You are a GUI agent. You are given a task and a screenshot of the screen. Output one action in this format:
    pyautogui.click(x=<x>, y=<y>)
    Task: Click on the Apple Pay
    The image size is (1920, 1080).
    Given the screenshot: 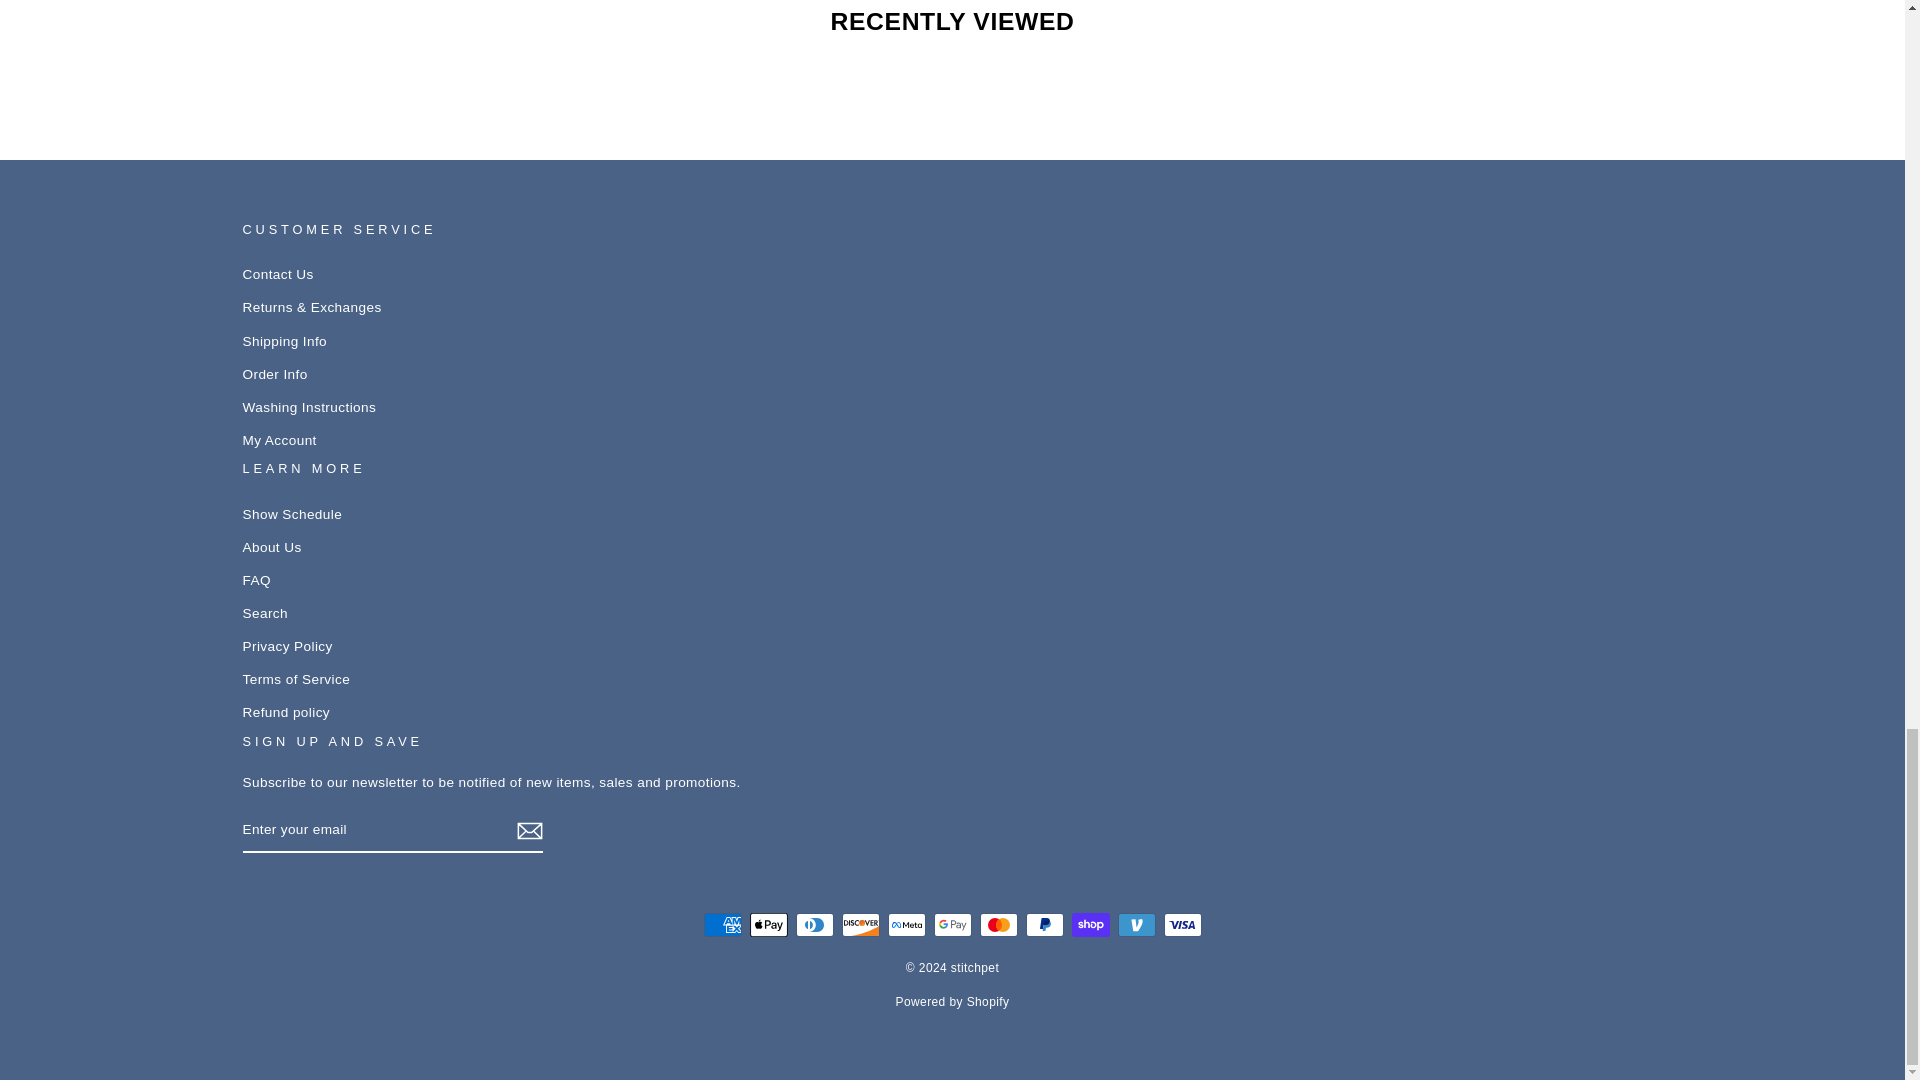 What is the action you would take?
    pyautogui.click(x=768, y=924)
    